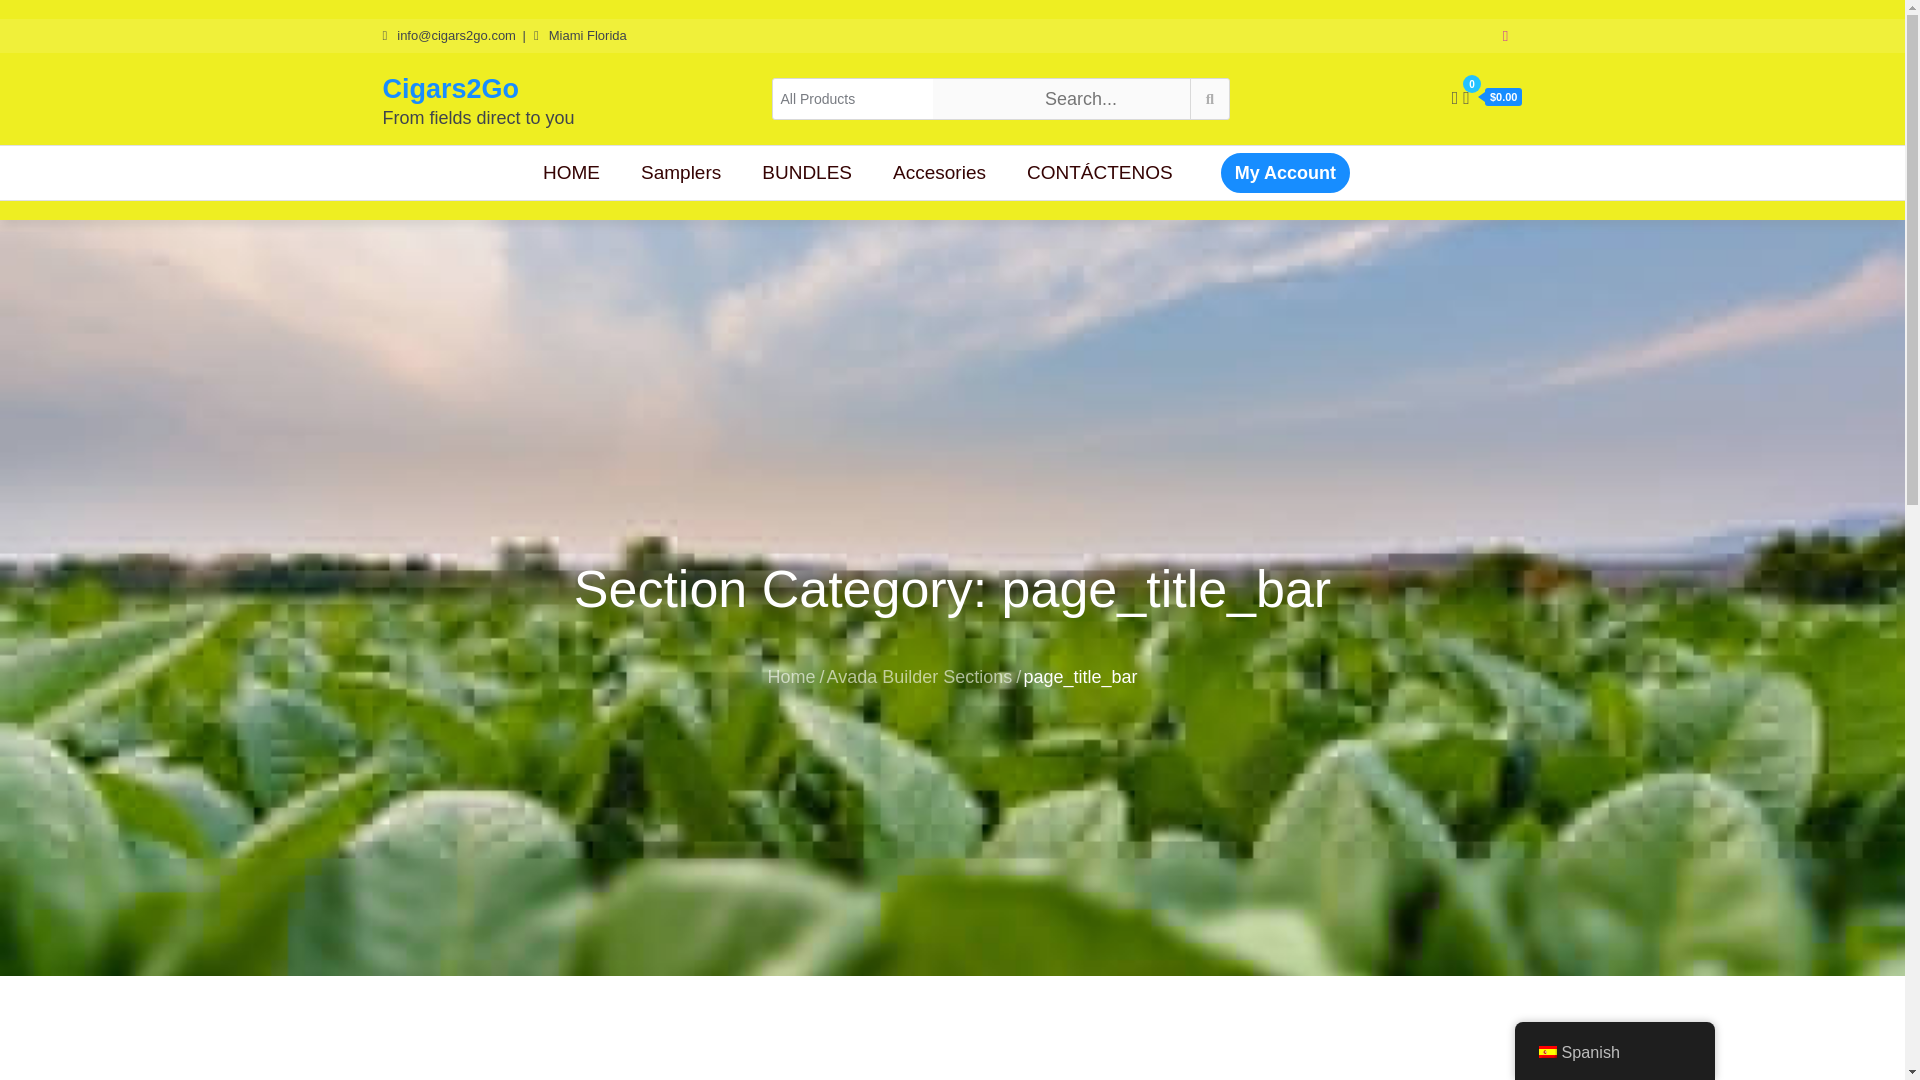 The height and width of the screenshot is (1080, 1920). Describe the element at coordinates (1546, 1052) in the screenshot. I see `Spanish` at that location.